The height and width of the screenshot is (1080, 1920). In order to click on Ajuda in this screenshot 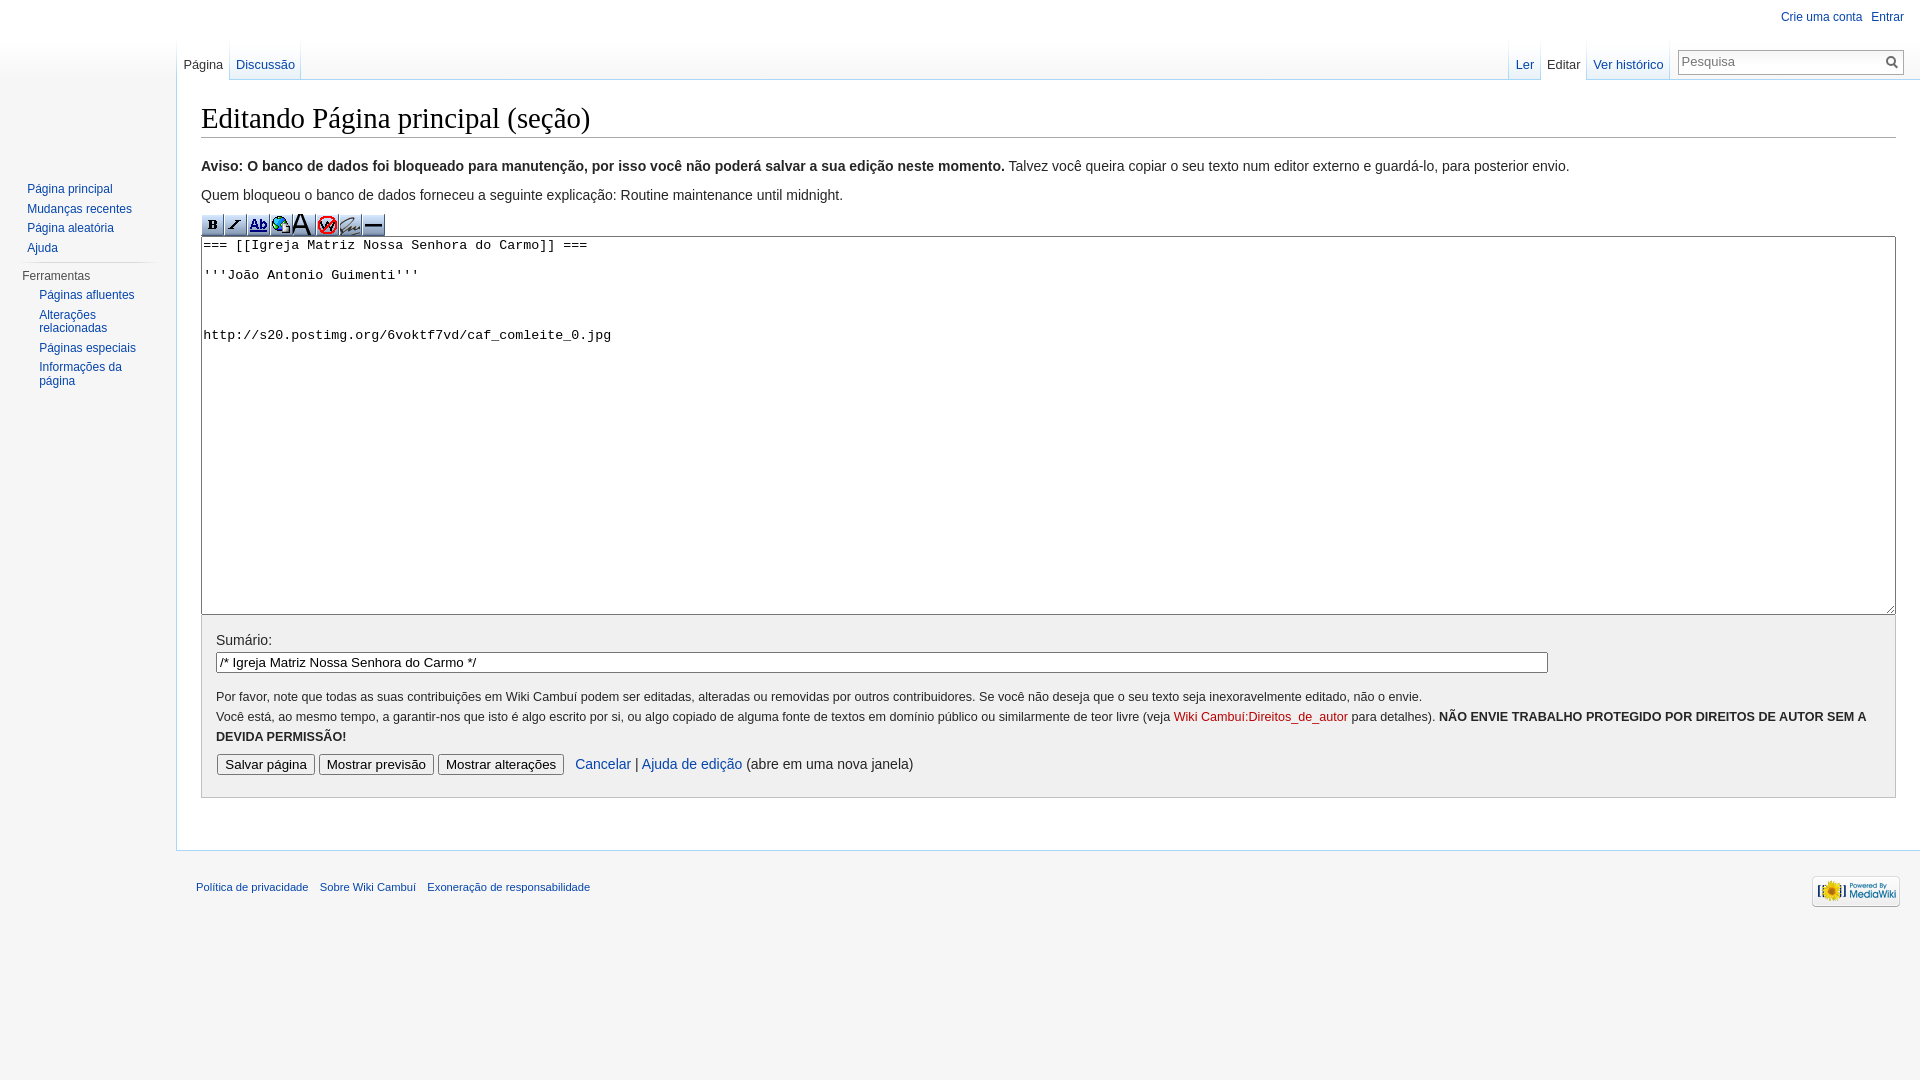, I will do `click(42, 247)`.